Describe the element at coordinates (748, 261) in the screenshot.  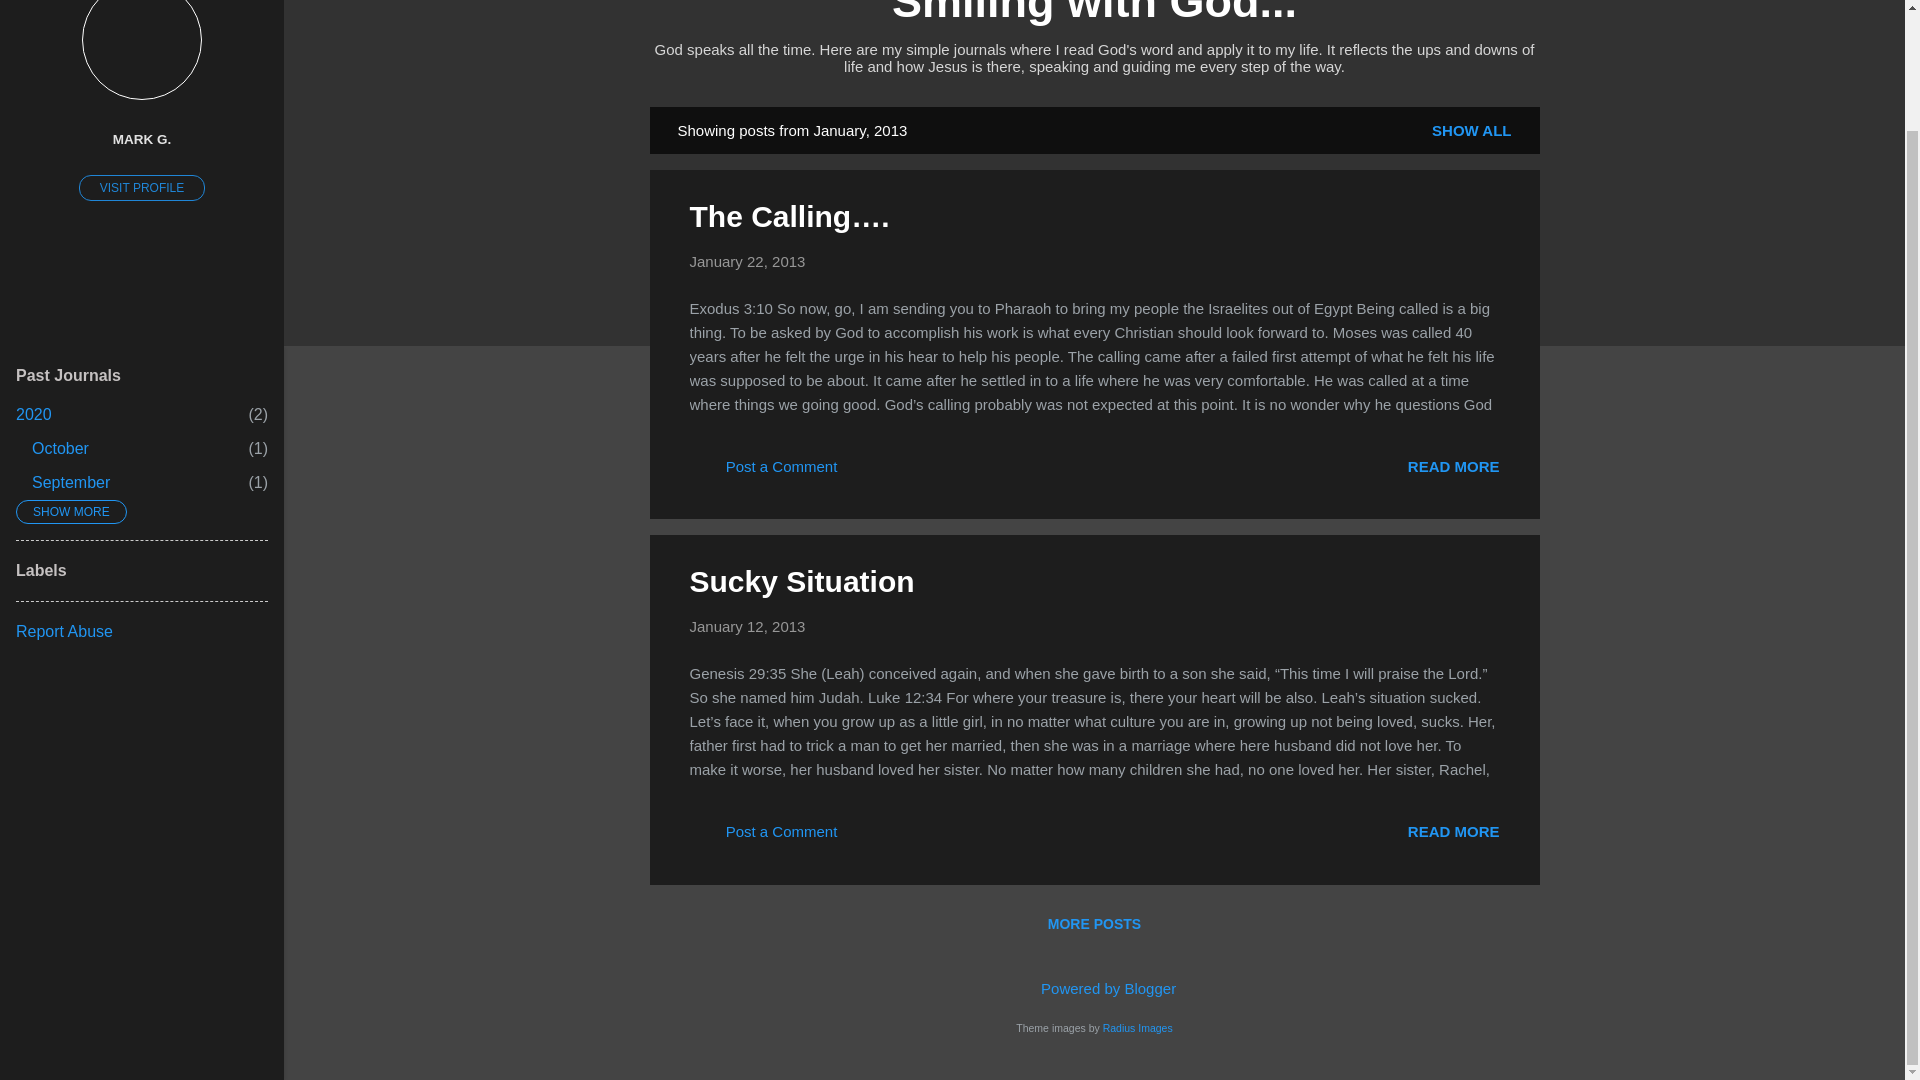
I see `January 22, 2013` at that location.